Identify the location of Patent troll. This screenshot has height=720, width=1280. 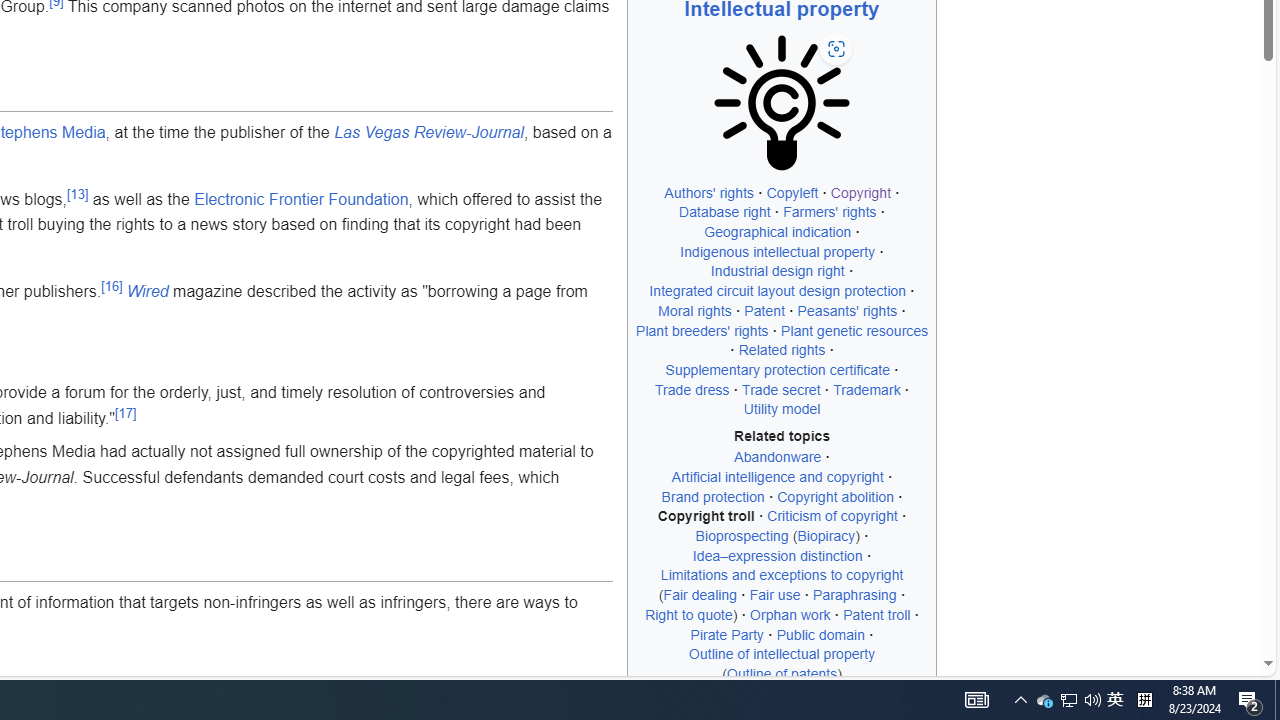
(877, 614).